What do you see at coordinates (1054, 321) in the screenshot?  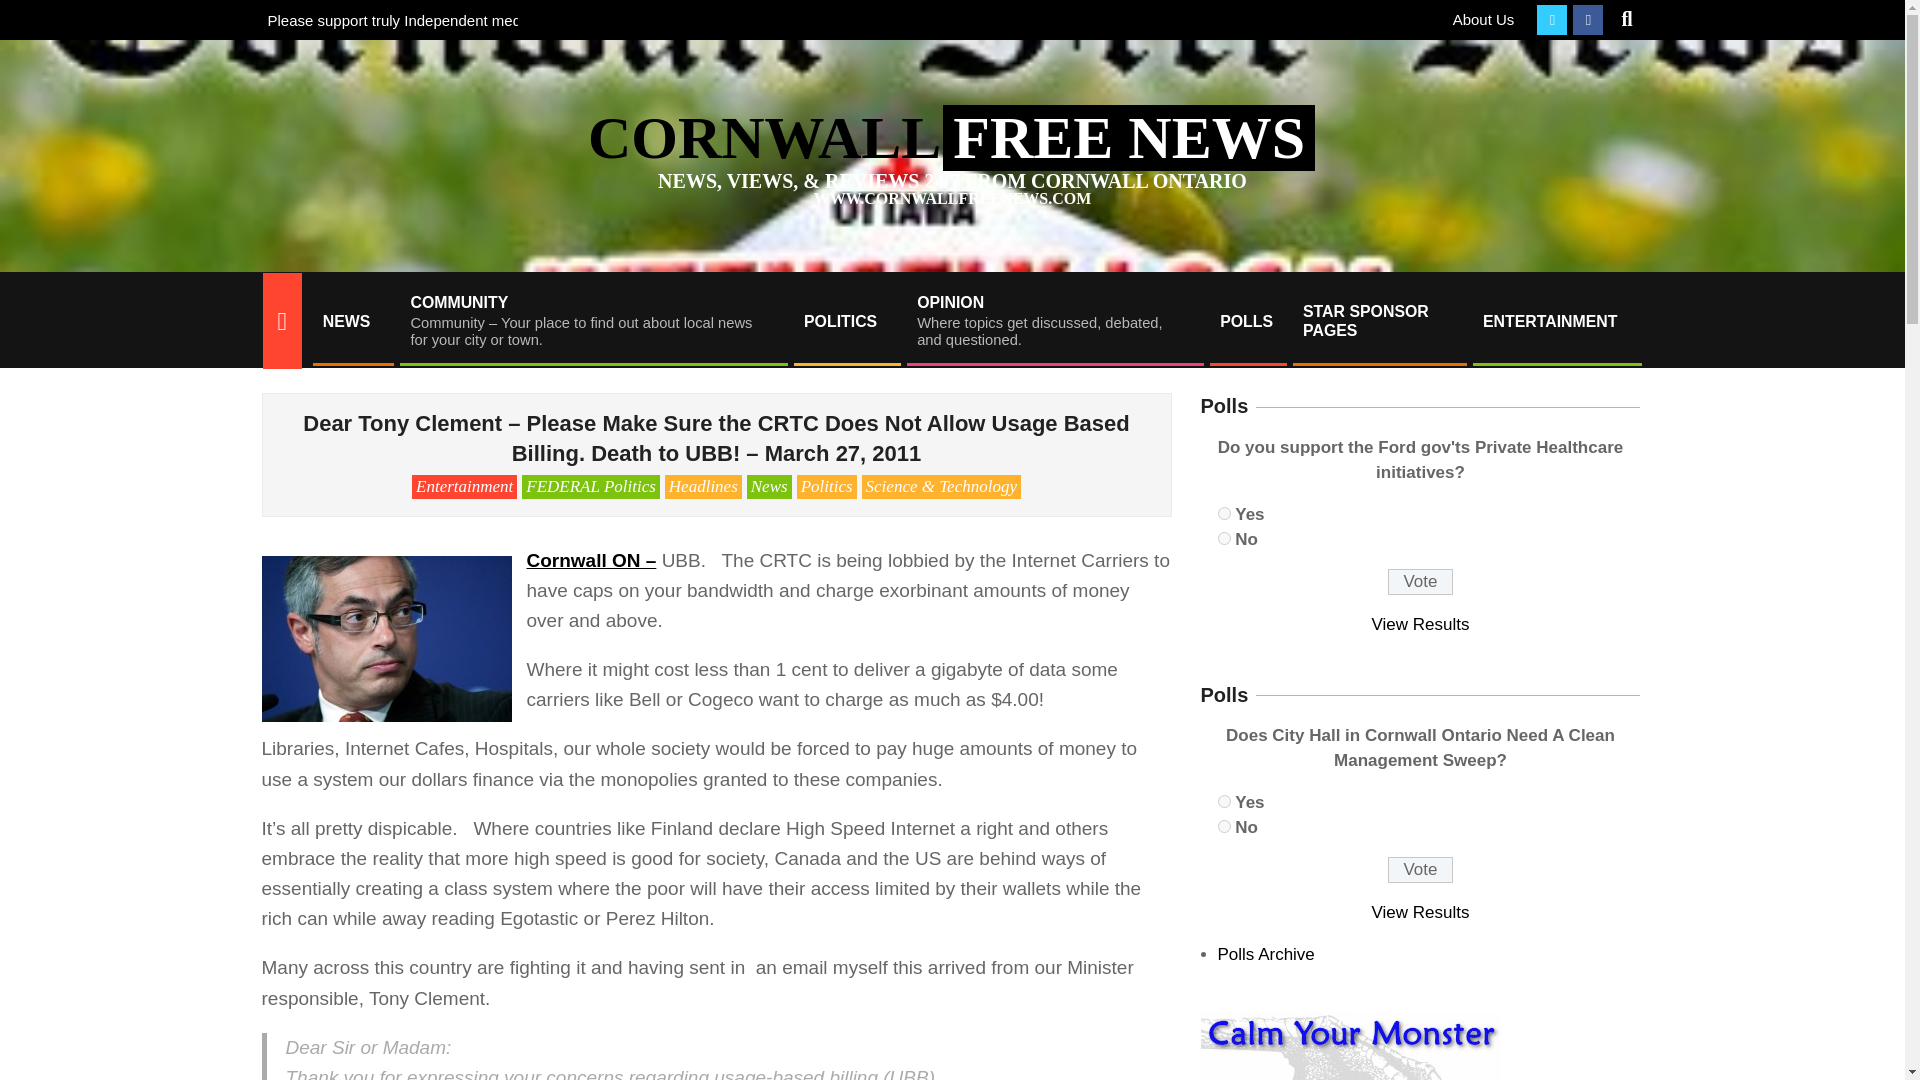 I see `   Vote   ` at bounding box center [1054, 321].